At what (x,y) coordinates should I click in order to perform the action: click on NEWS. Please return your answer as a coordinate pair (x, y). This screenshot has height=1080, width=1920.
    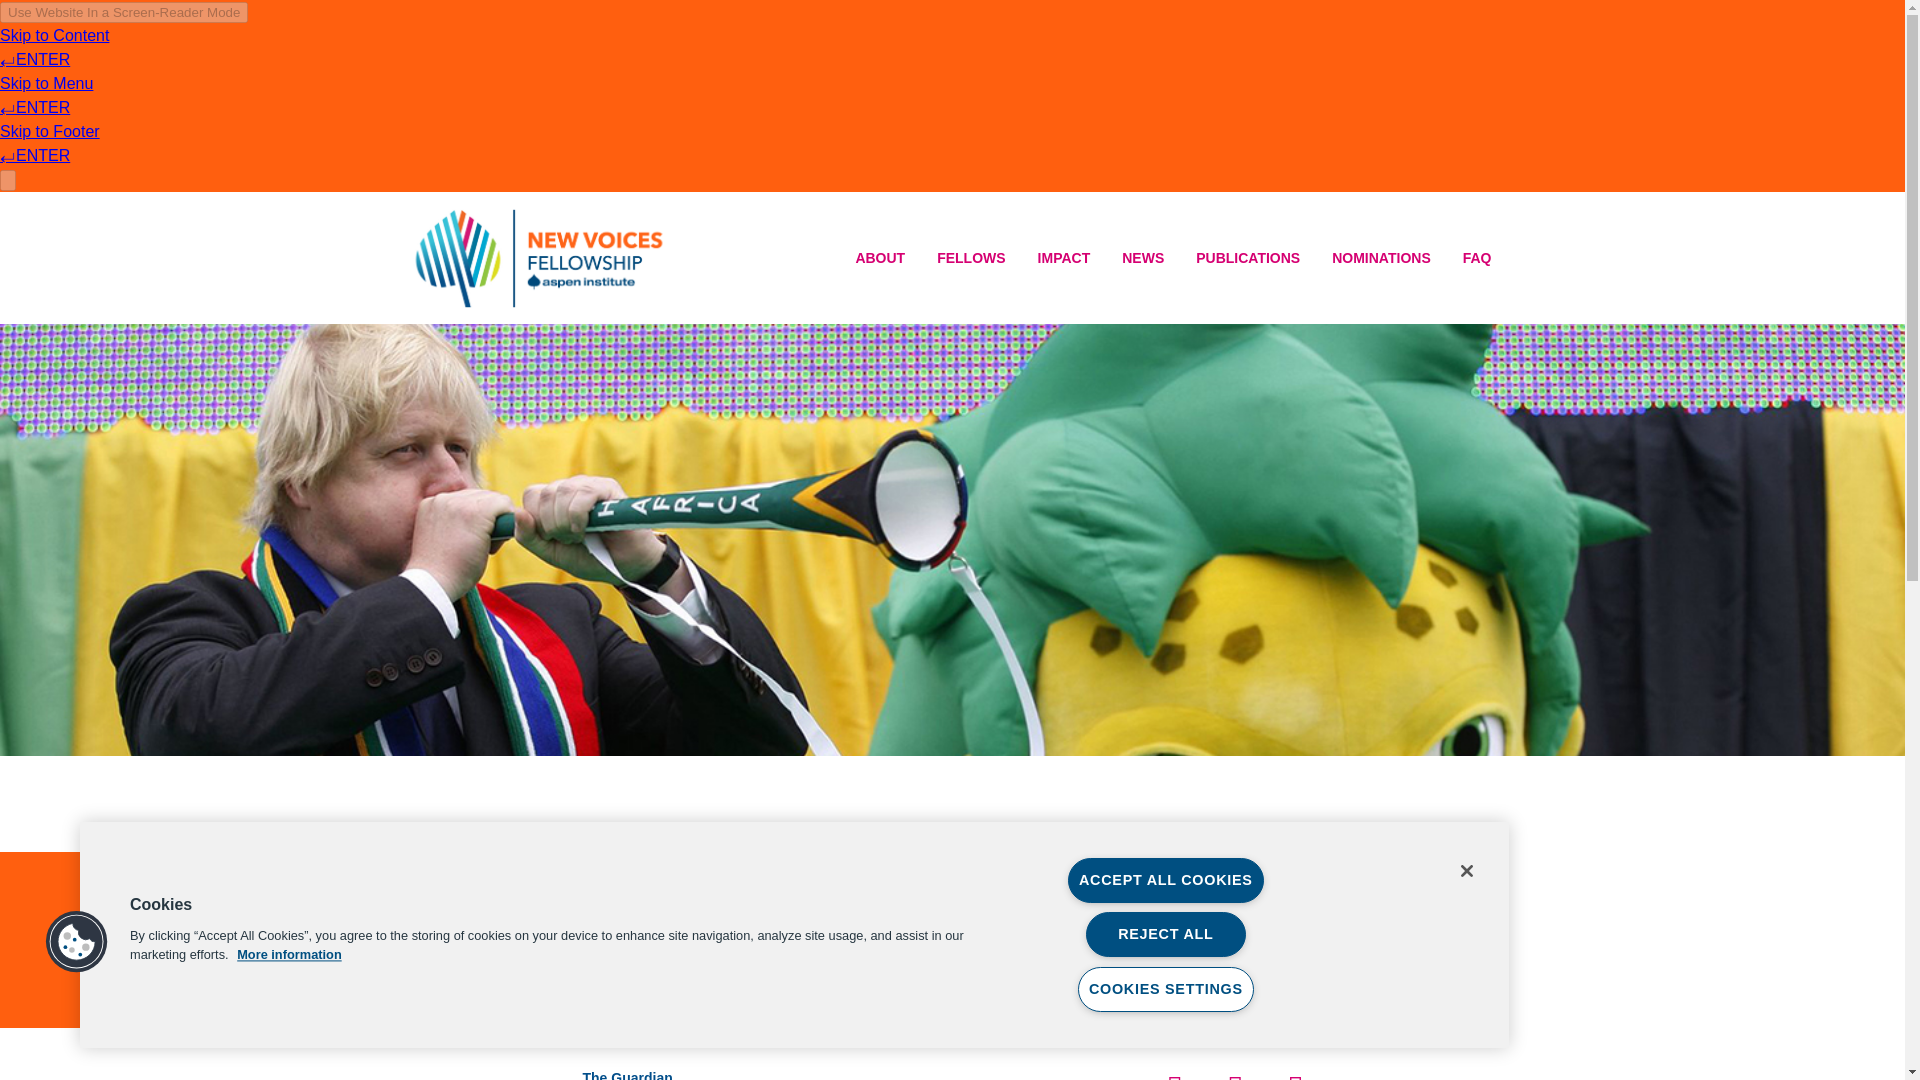
    Looking at the image, I should click on (1142, 258).